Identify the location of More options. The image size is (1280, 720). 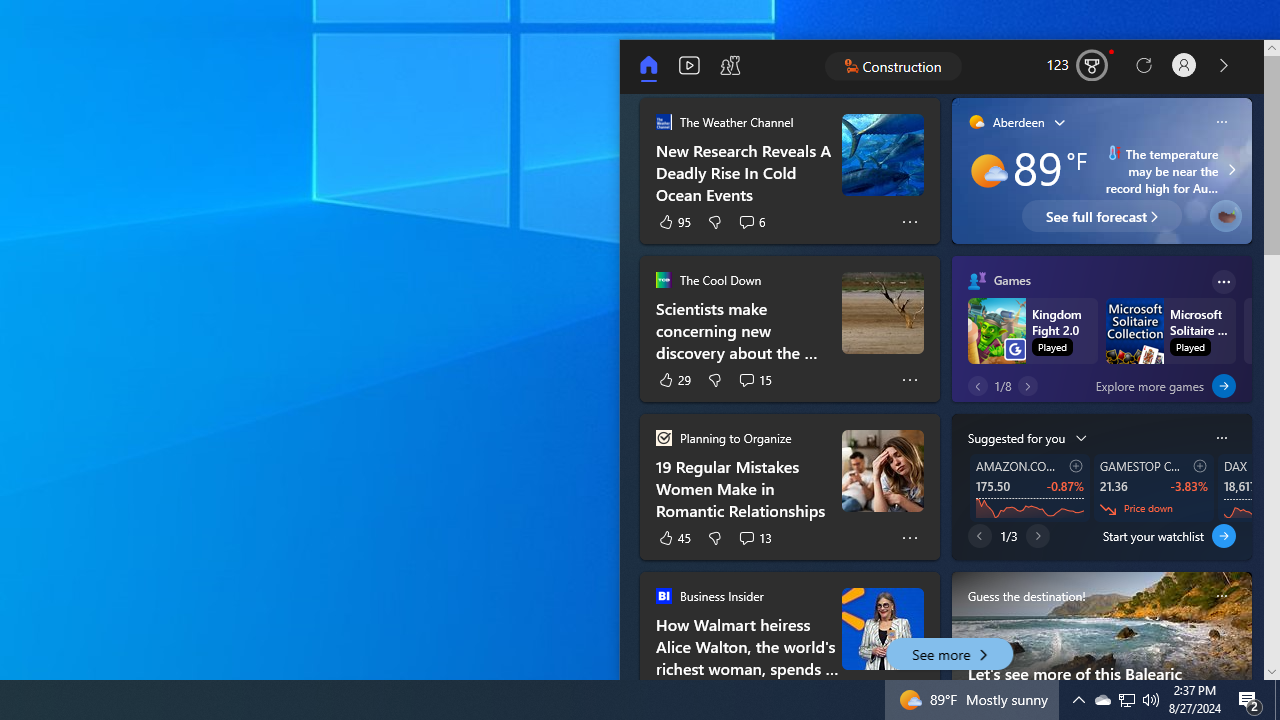
(1224, 282).